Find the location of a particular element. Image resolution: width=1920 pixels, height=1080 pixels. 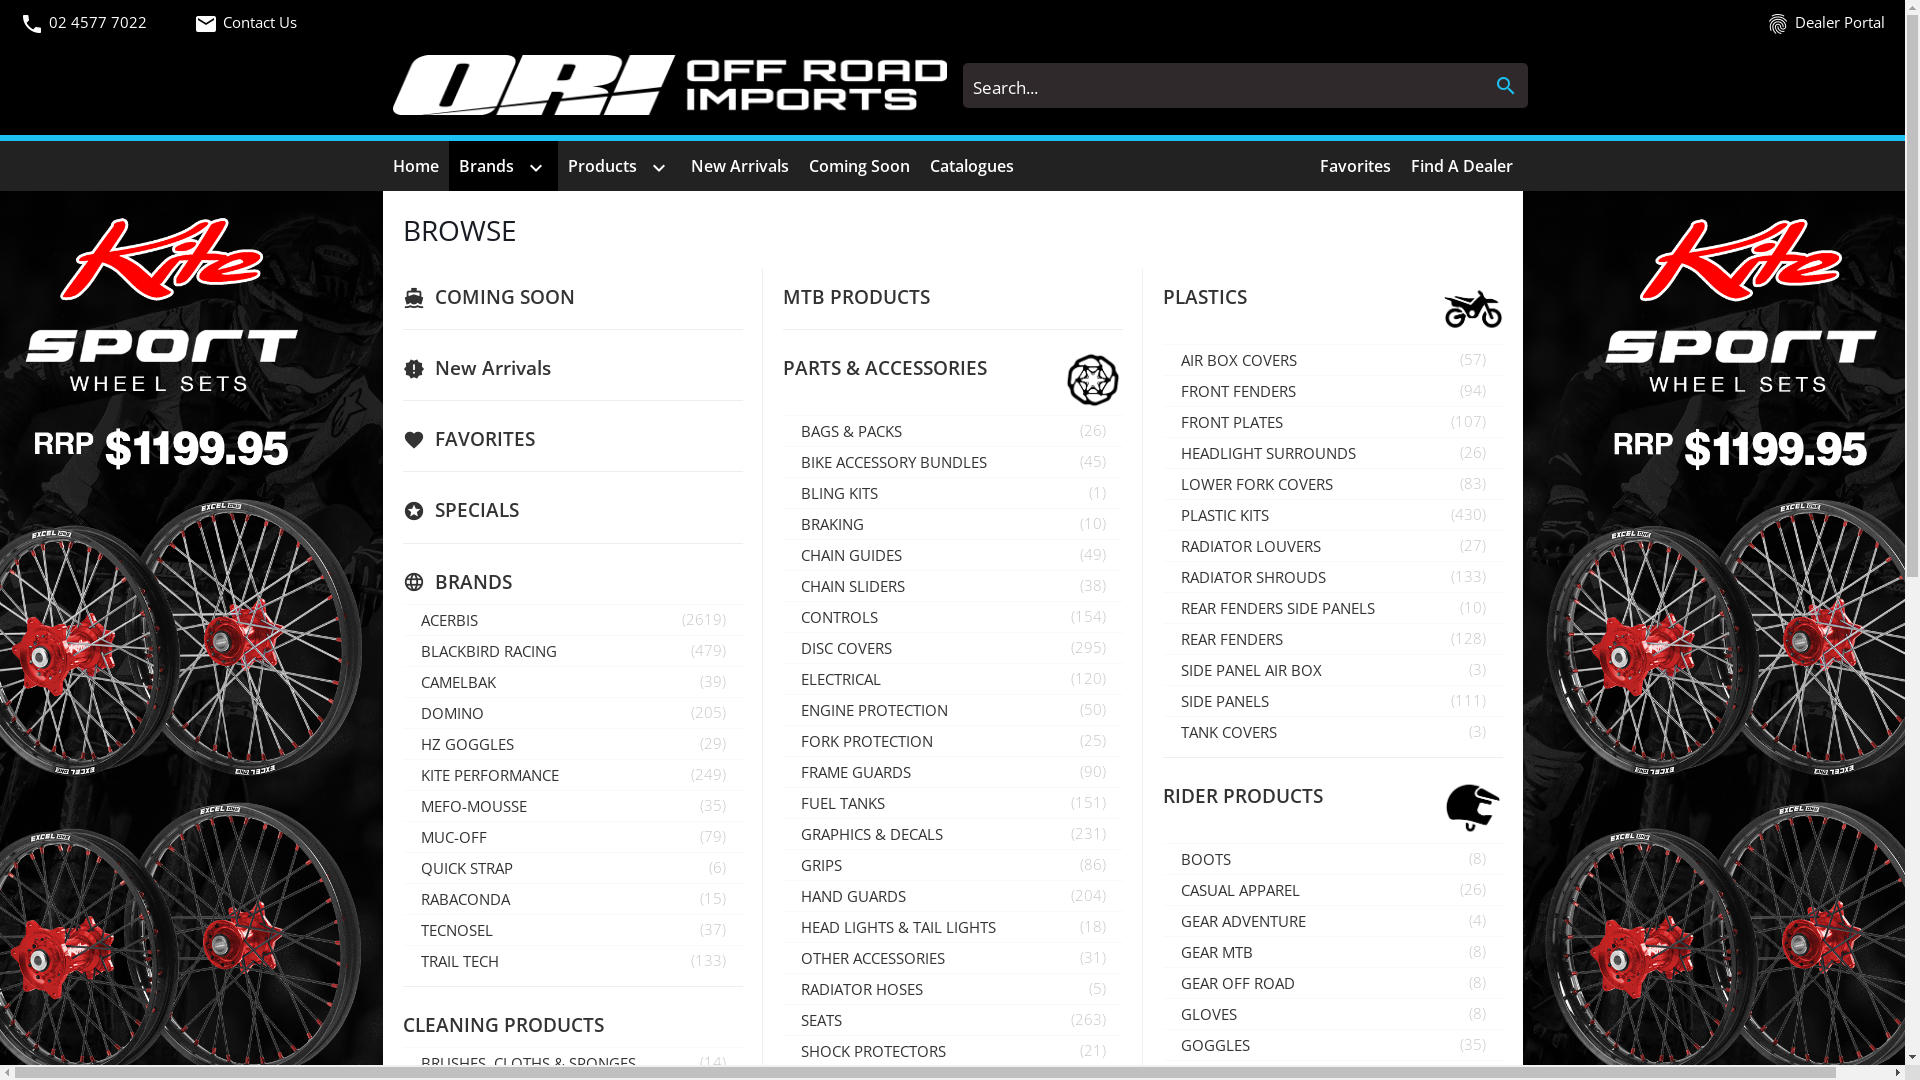

BLING KITS is located at coordinates (919, 493).